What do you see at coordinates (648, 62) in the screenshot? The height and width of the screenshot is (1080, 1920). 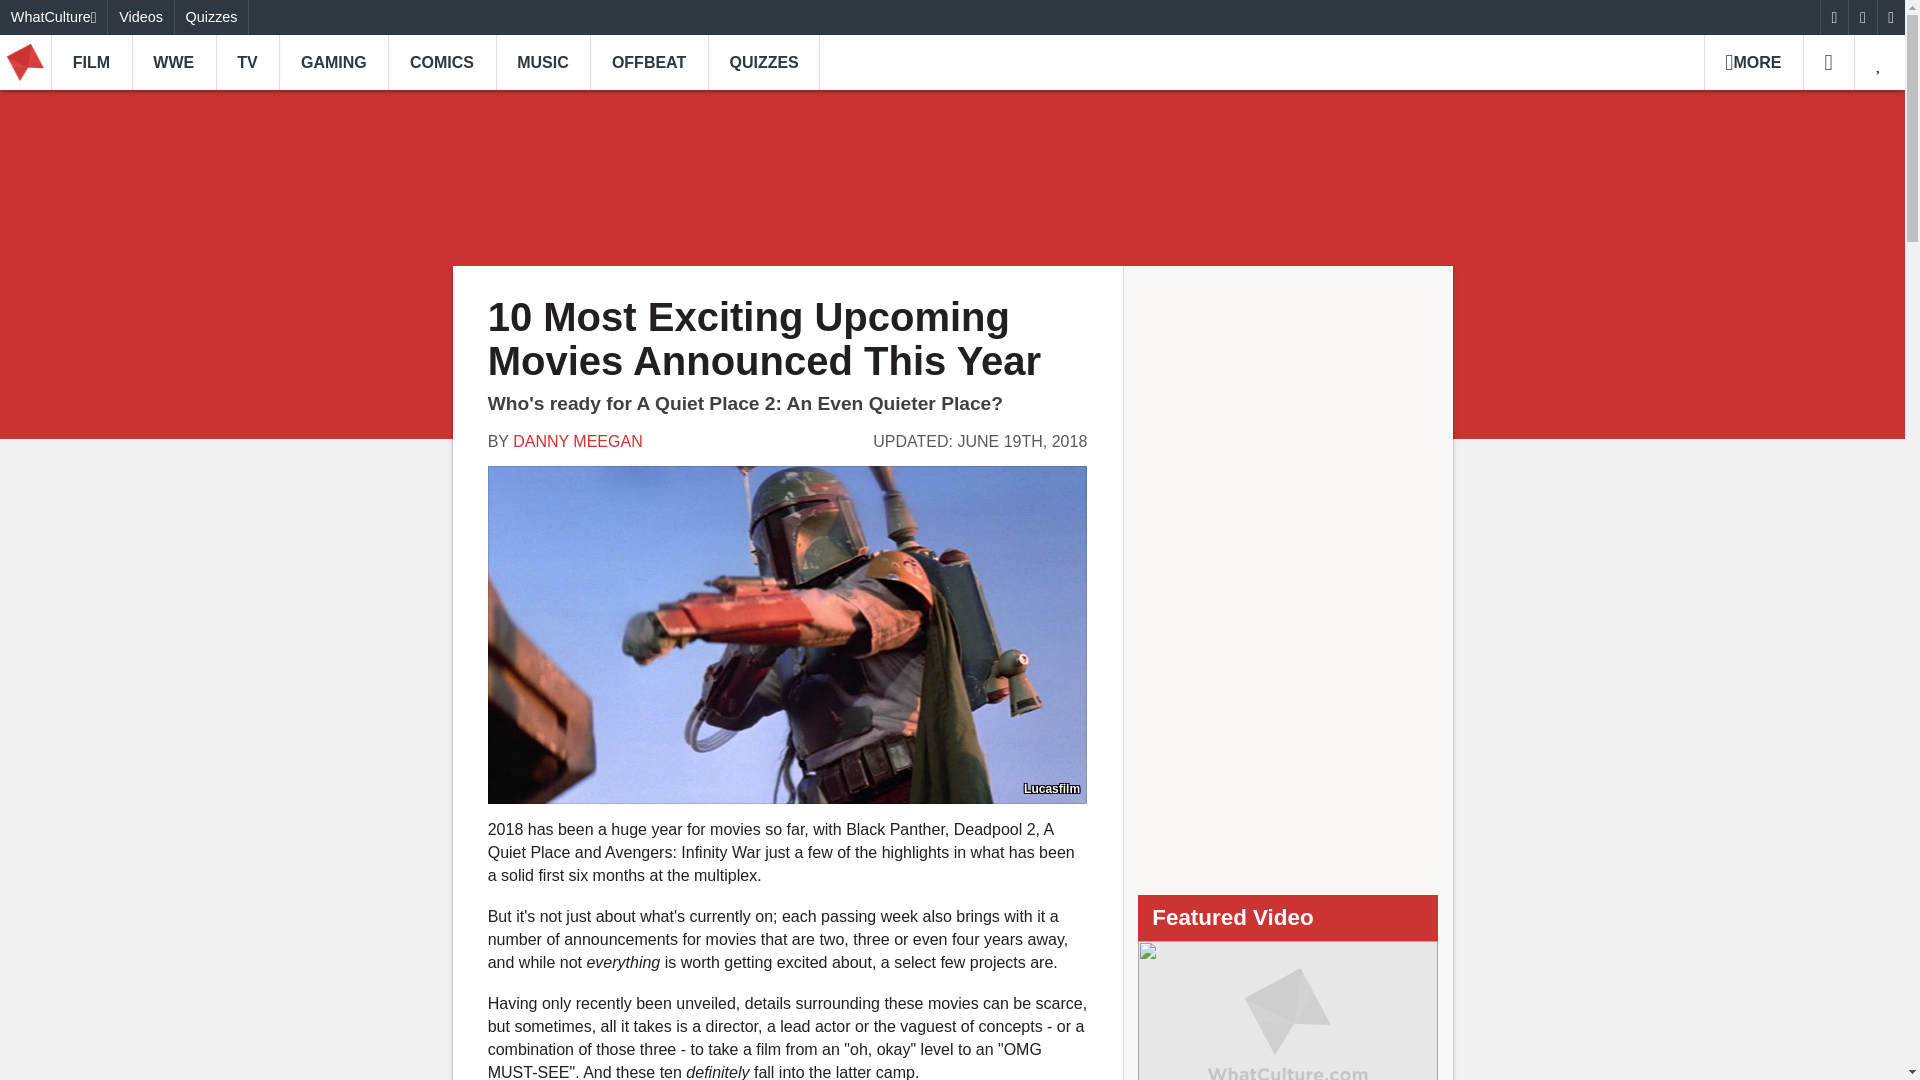 I see `OFFBEAT` at bounding box center [648, 62].